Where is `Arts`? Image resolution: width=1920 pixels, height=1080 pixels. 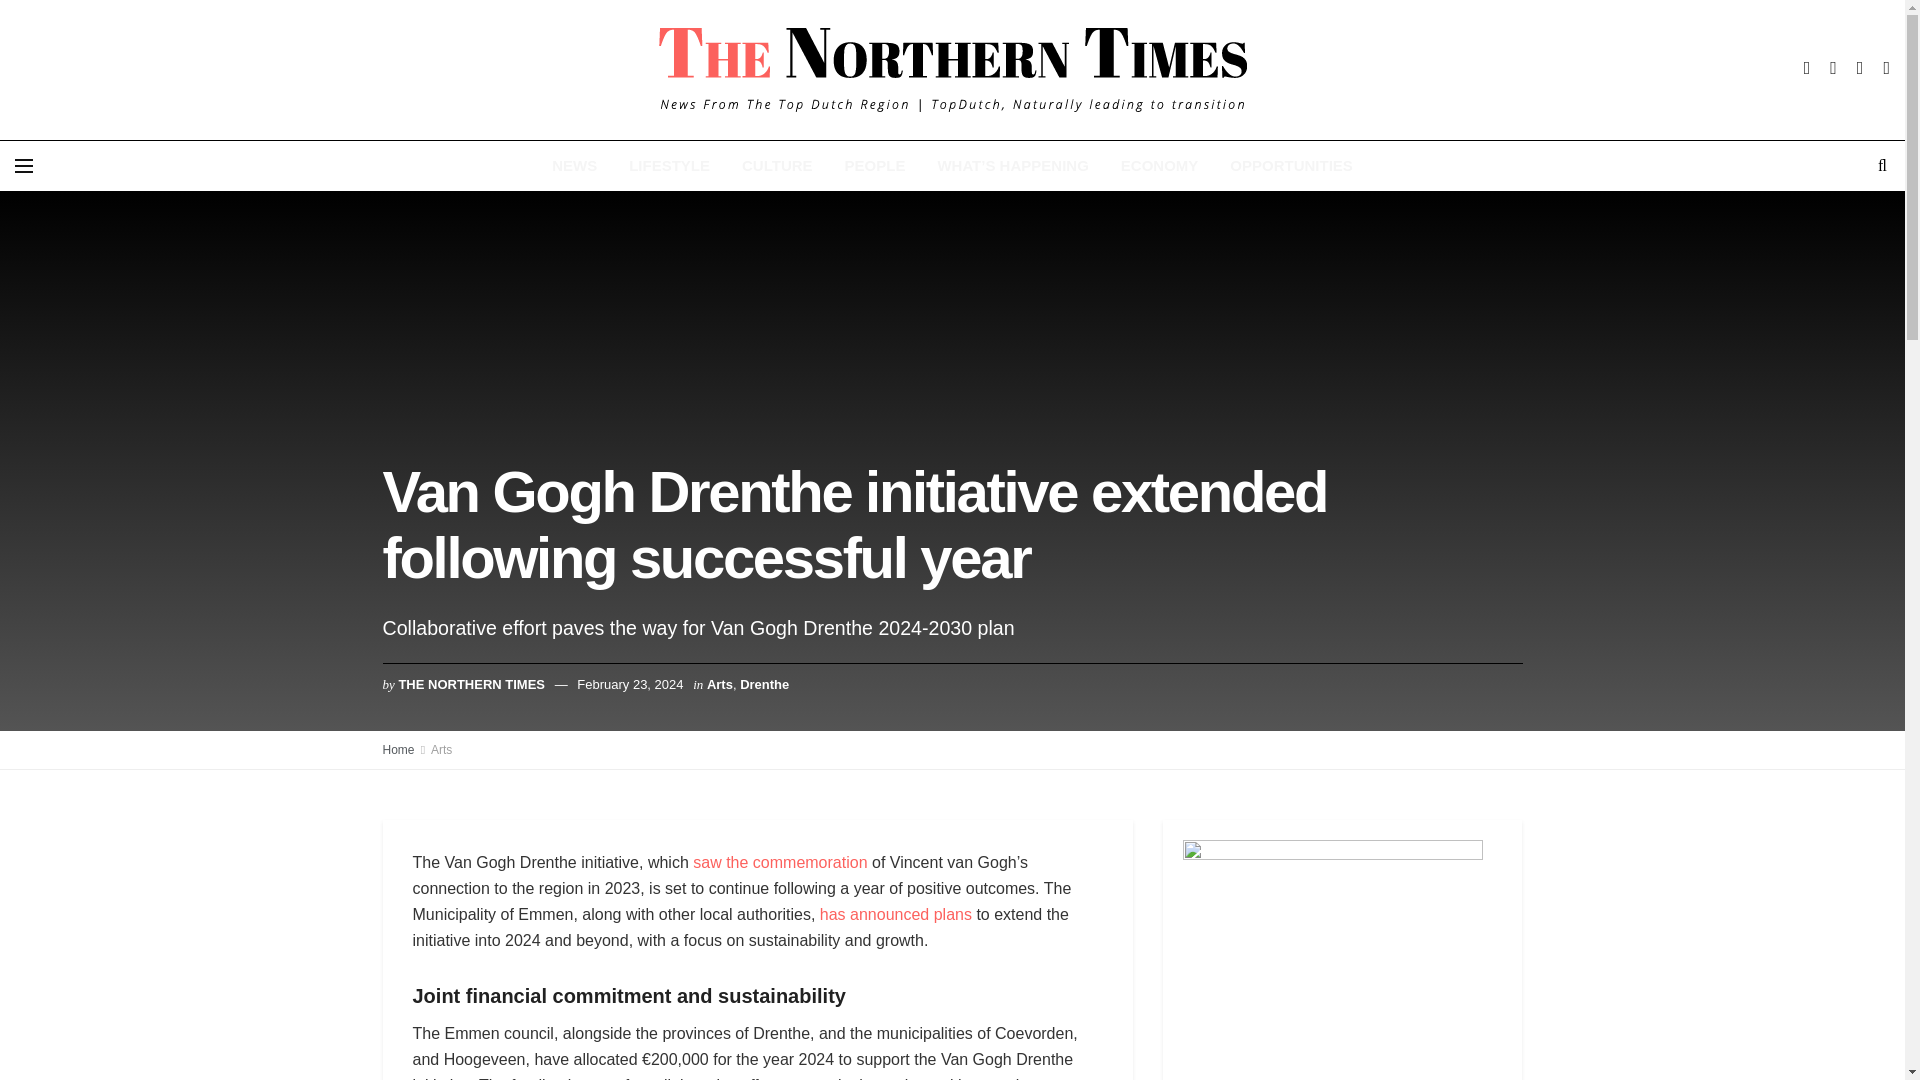
Arts is located at coordinates (720, 684).